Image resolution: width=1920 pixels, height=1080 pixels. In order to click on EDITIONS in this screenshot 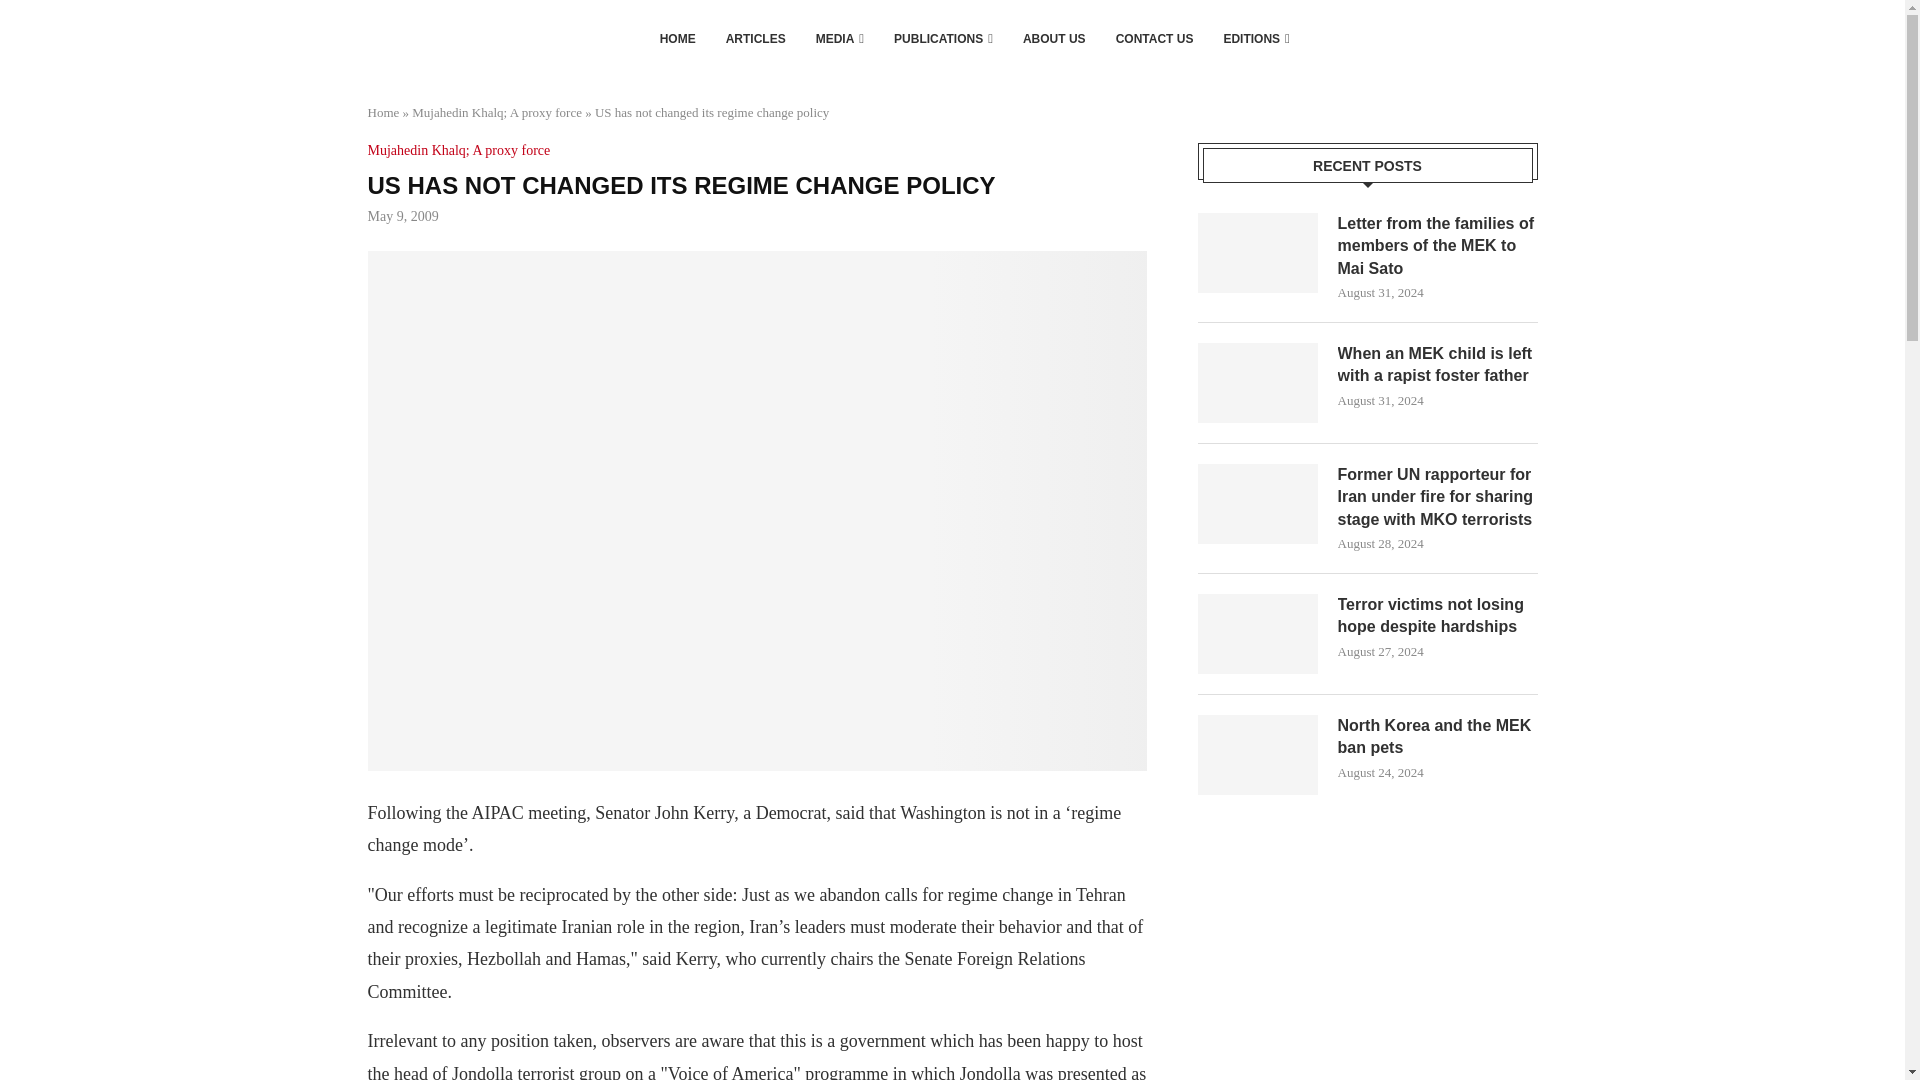, I will do `click(1256, 38)`.